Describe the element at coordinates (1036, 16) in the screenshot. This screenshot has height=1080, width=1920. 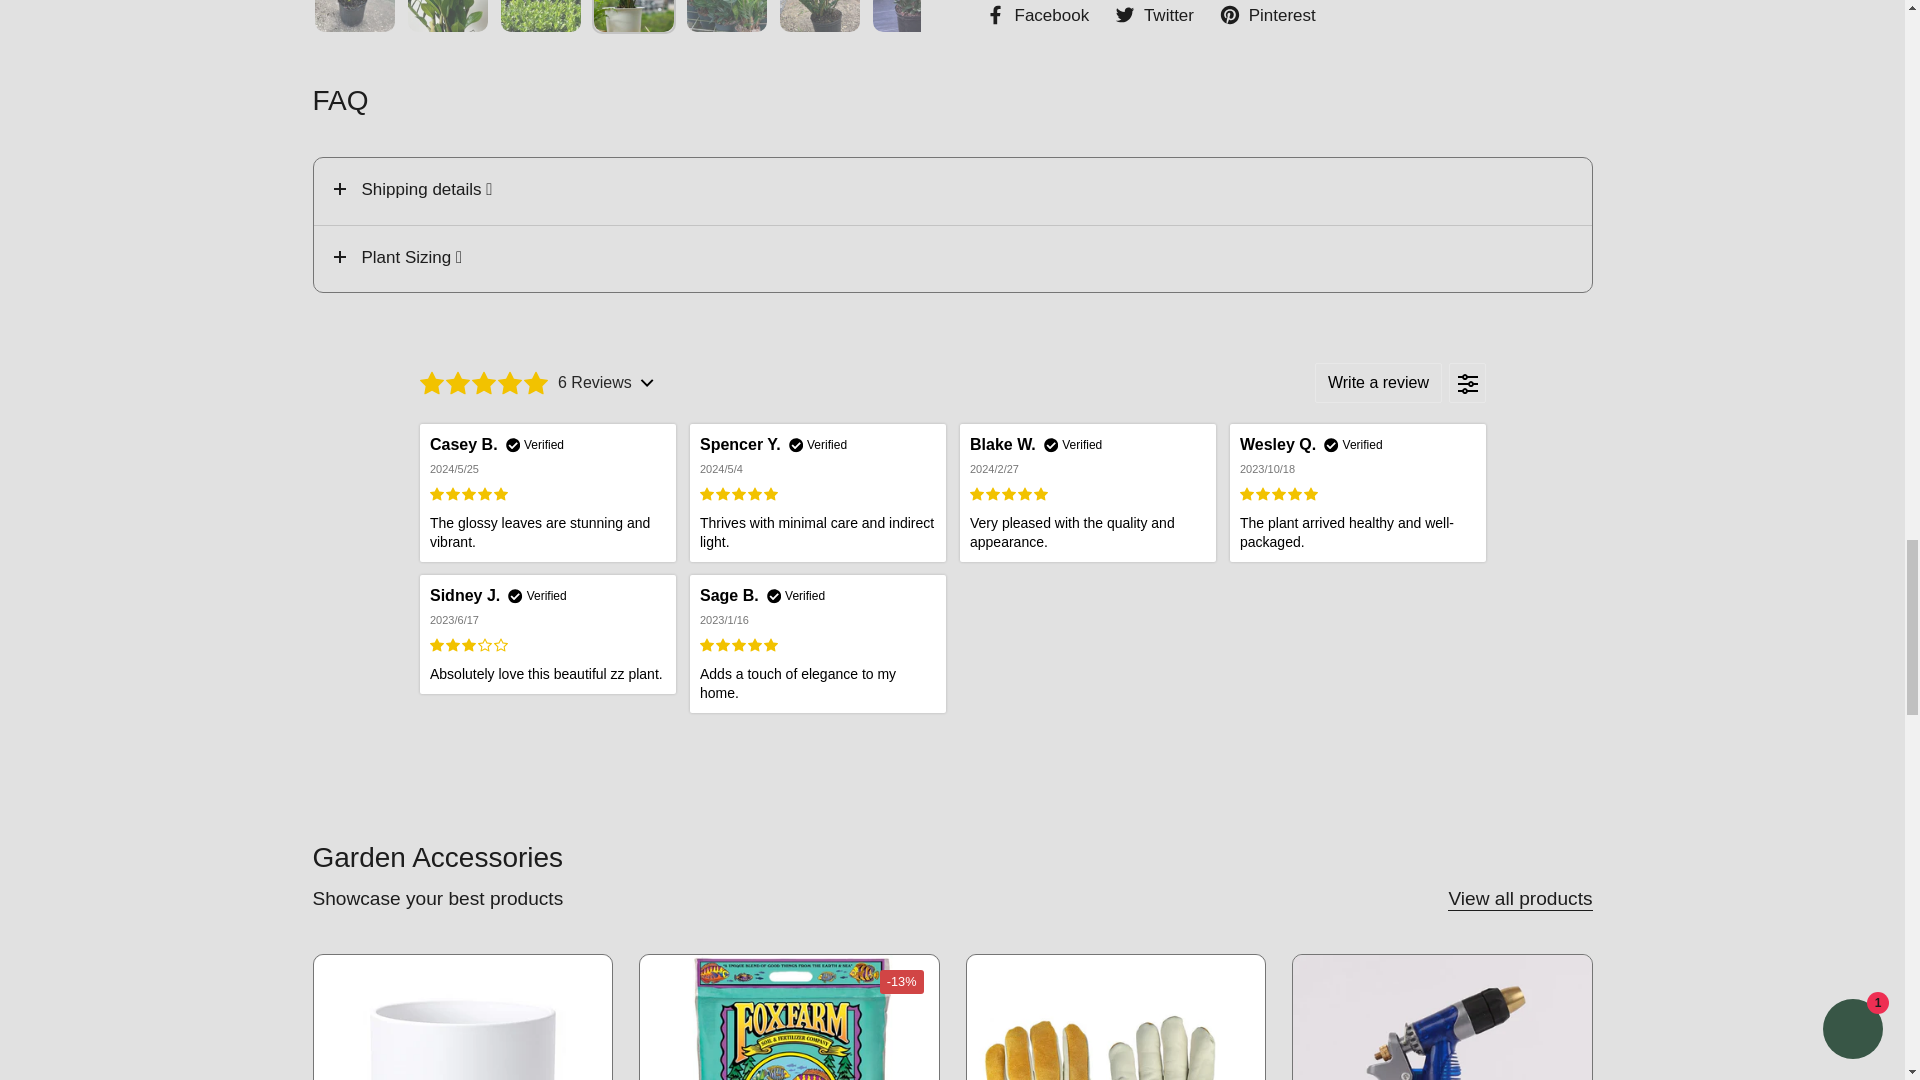
I see `Share on facebook` at that location.